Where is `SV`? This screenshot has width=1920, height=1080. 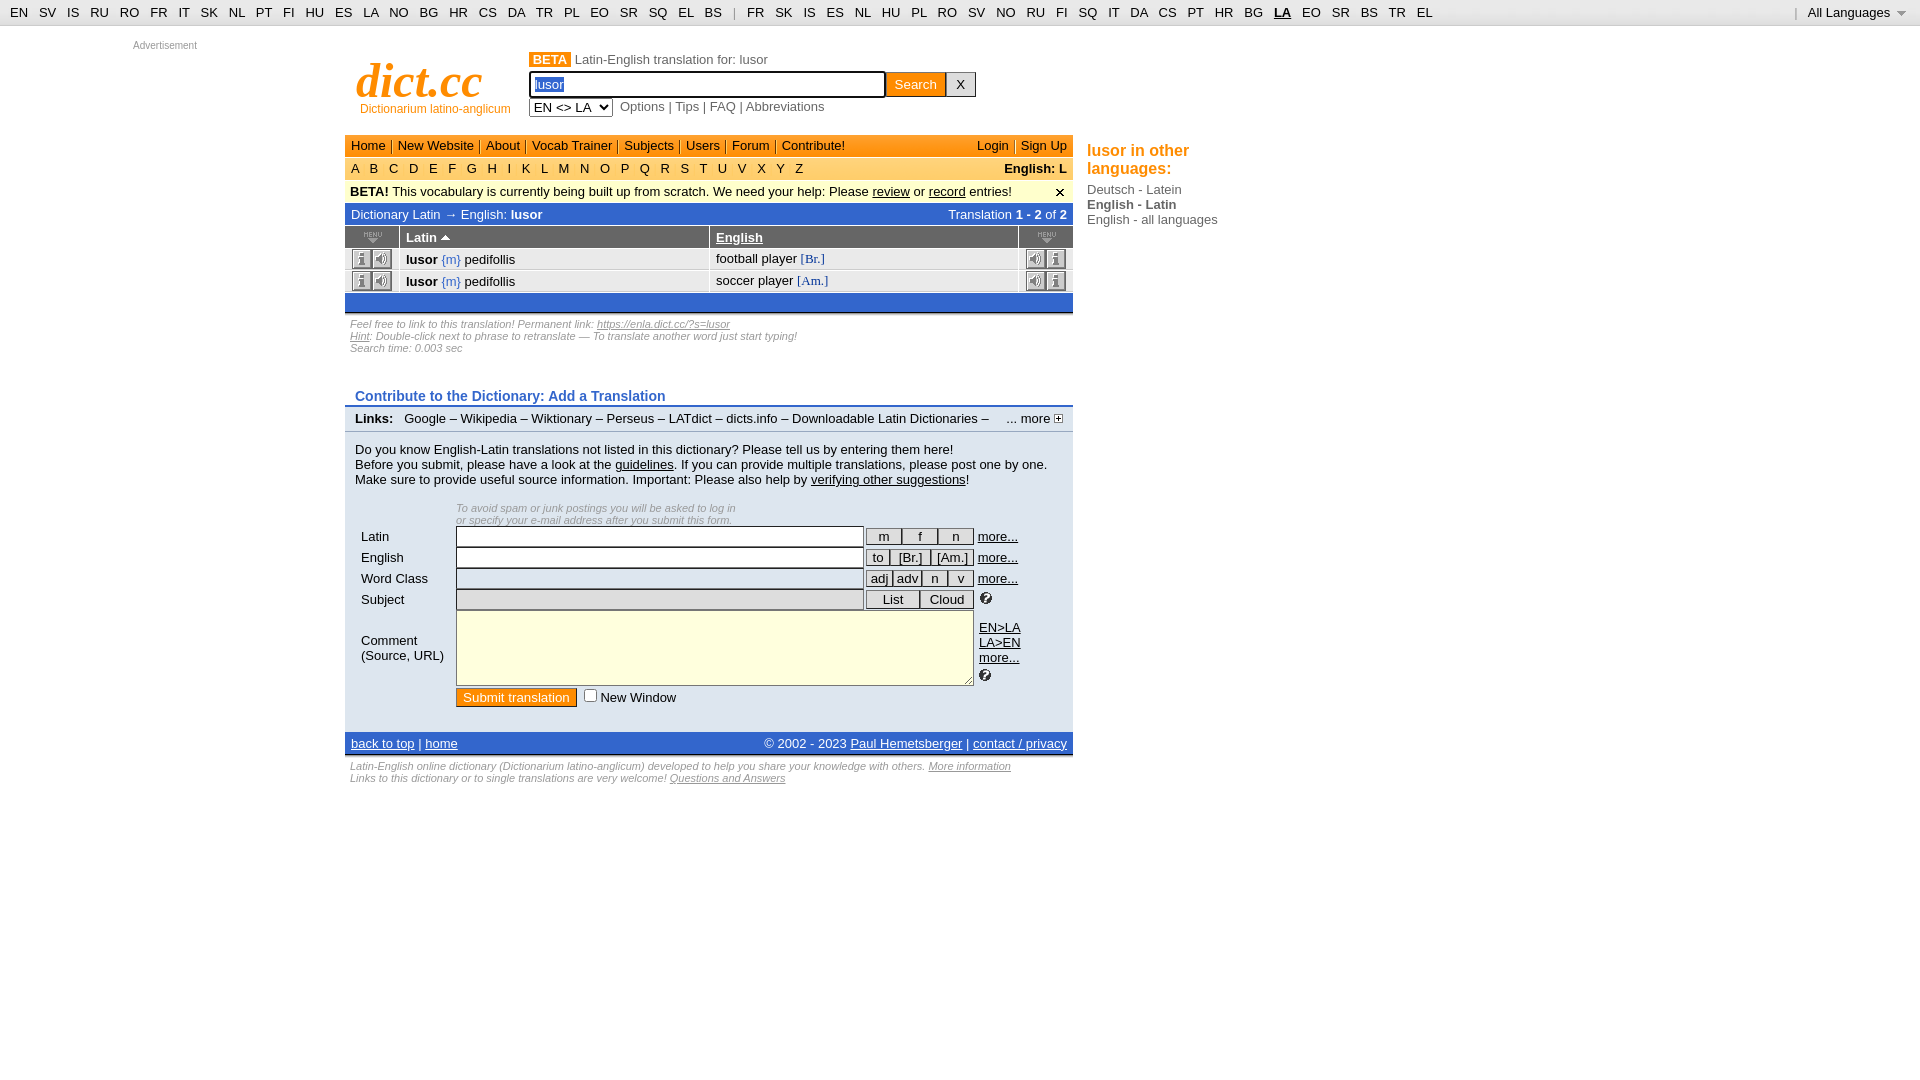
SV is located at coordinates (48, 12).